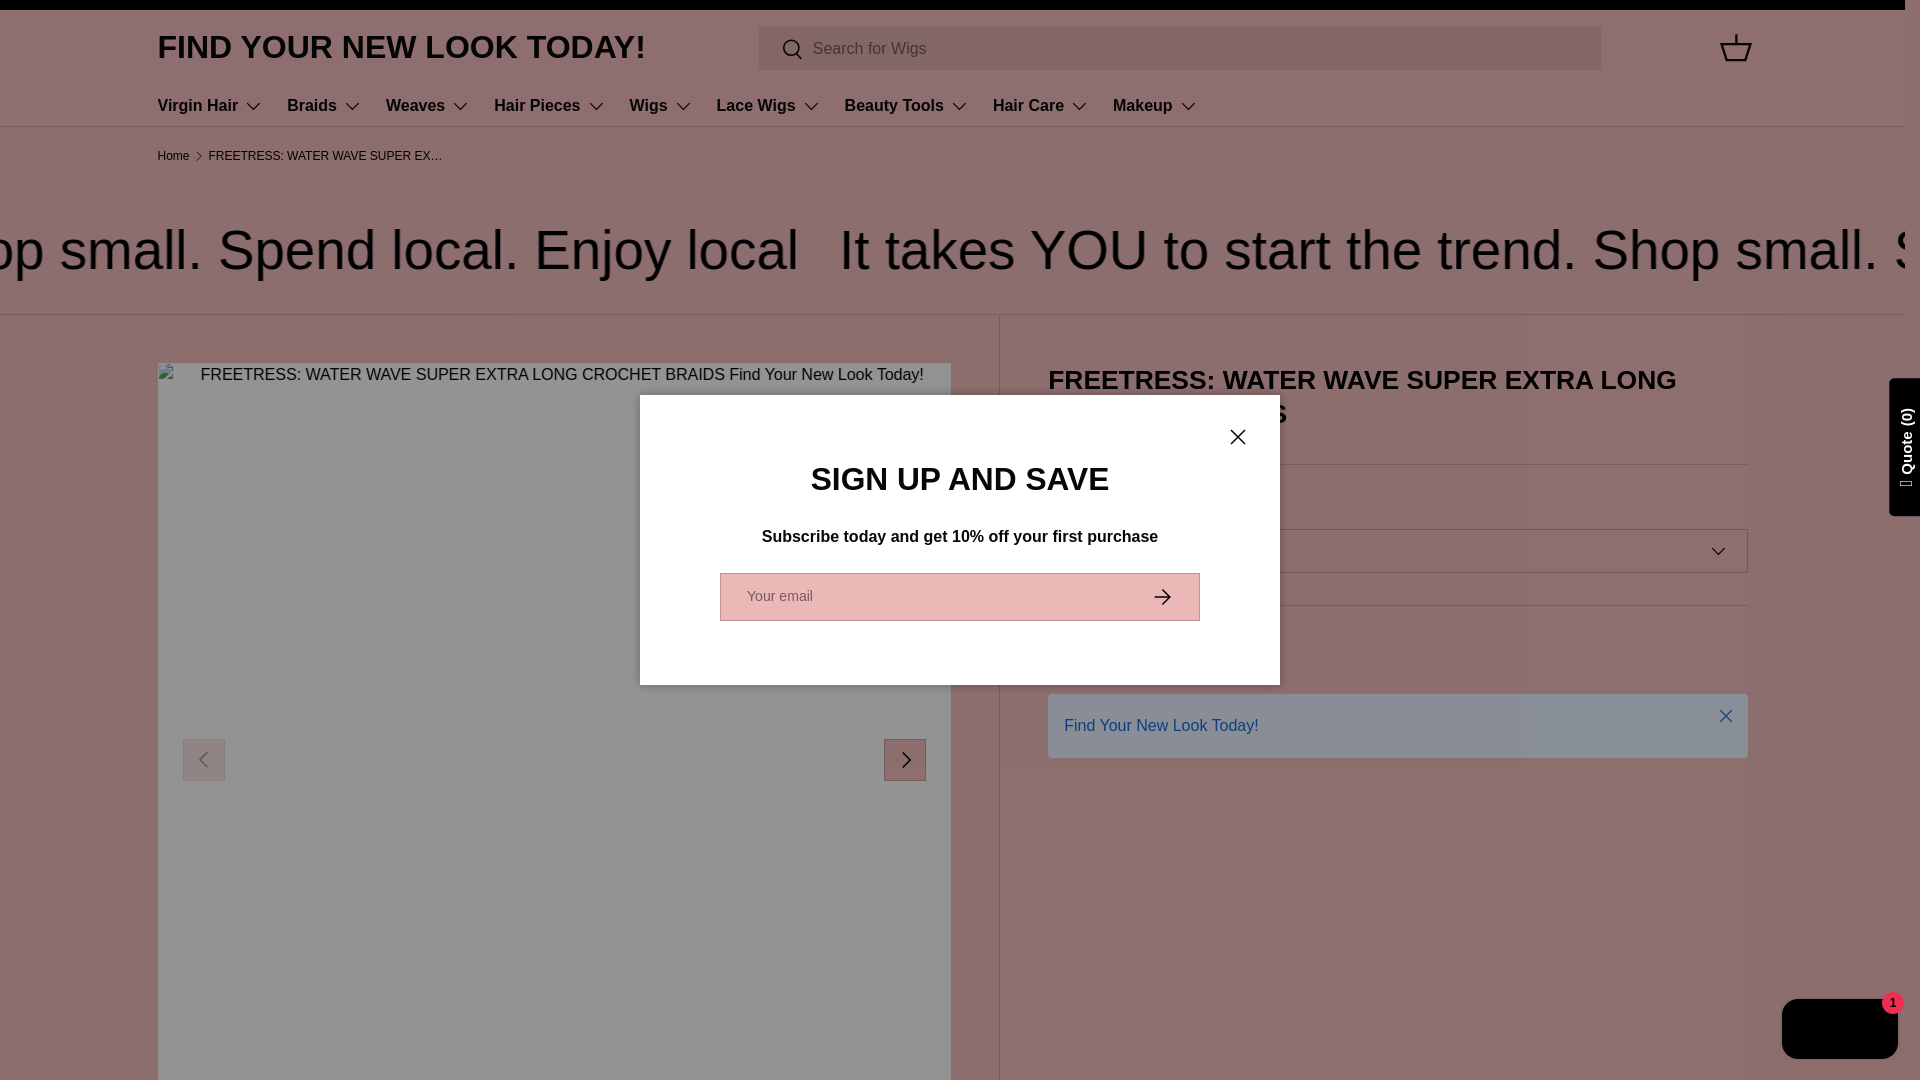  What do you see at coordinates (661, 106) in the screenshot?
I see `Wigs` at bounding box center [661, 106].